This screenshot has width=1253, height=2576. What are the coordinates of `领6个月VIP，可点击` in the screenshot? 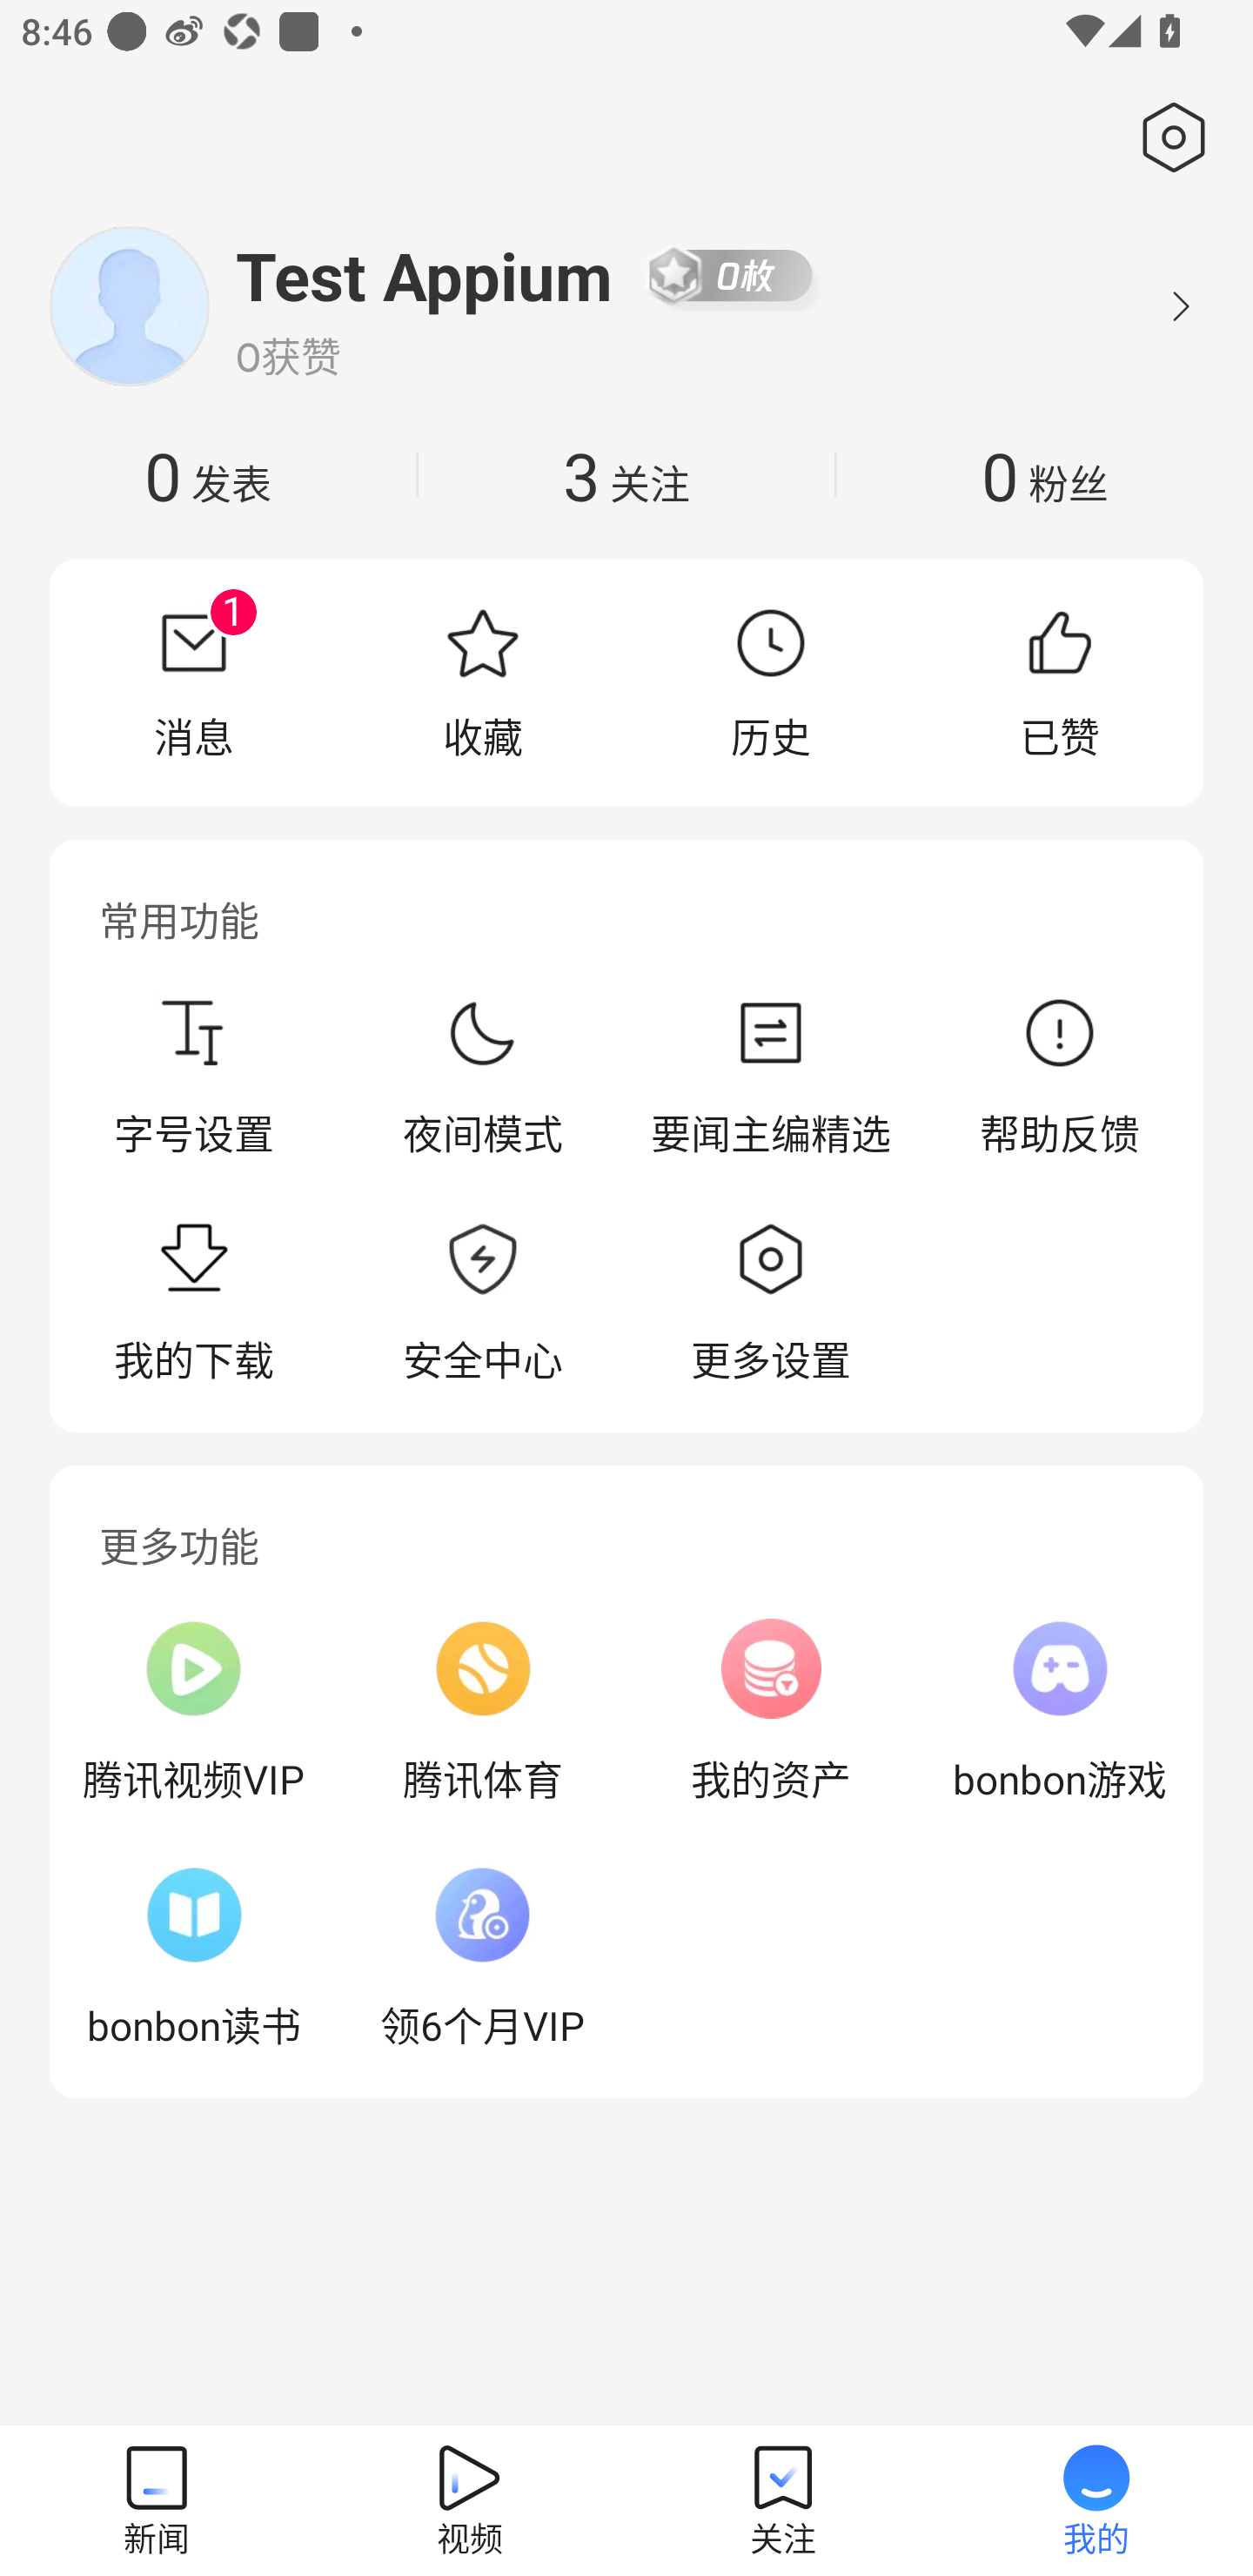 It's located at (482, 1957).